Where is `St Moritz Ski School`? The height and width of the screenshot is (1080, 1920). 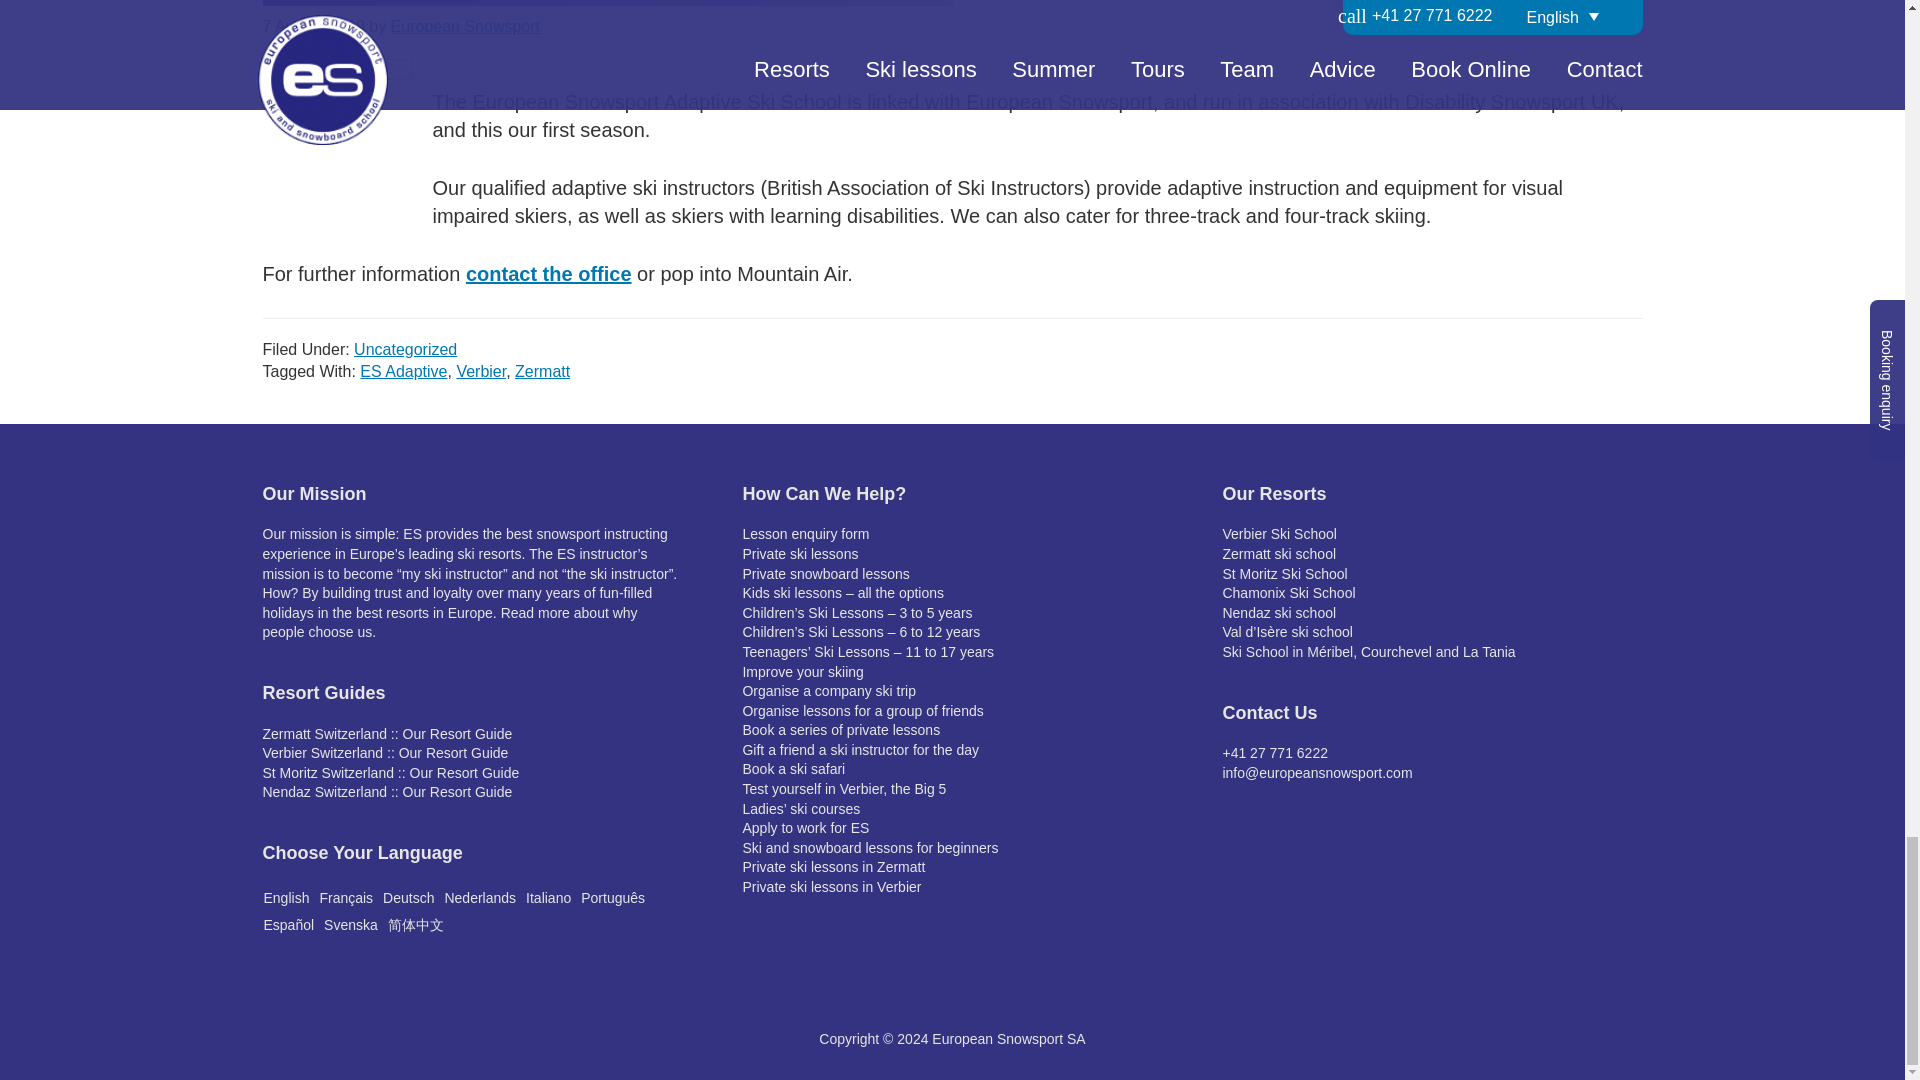
St Moritz Ski School is located at coordinates (1284, 574).